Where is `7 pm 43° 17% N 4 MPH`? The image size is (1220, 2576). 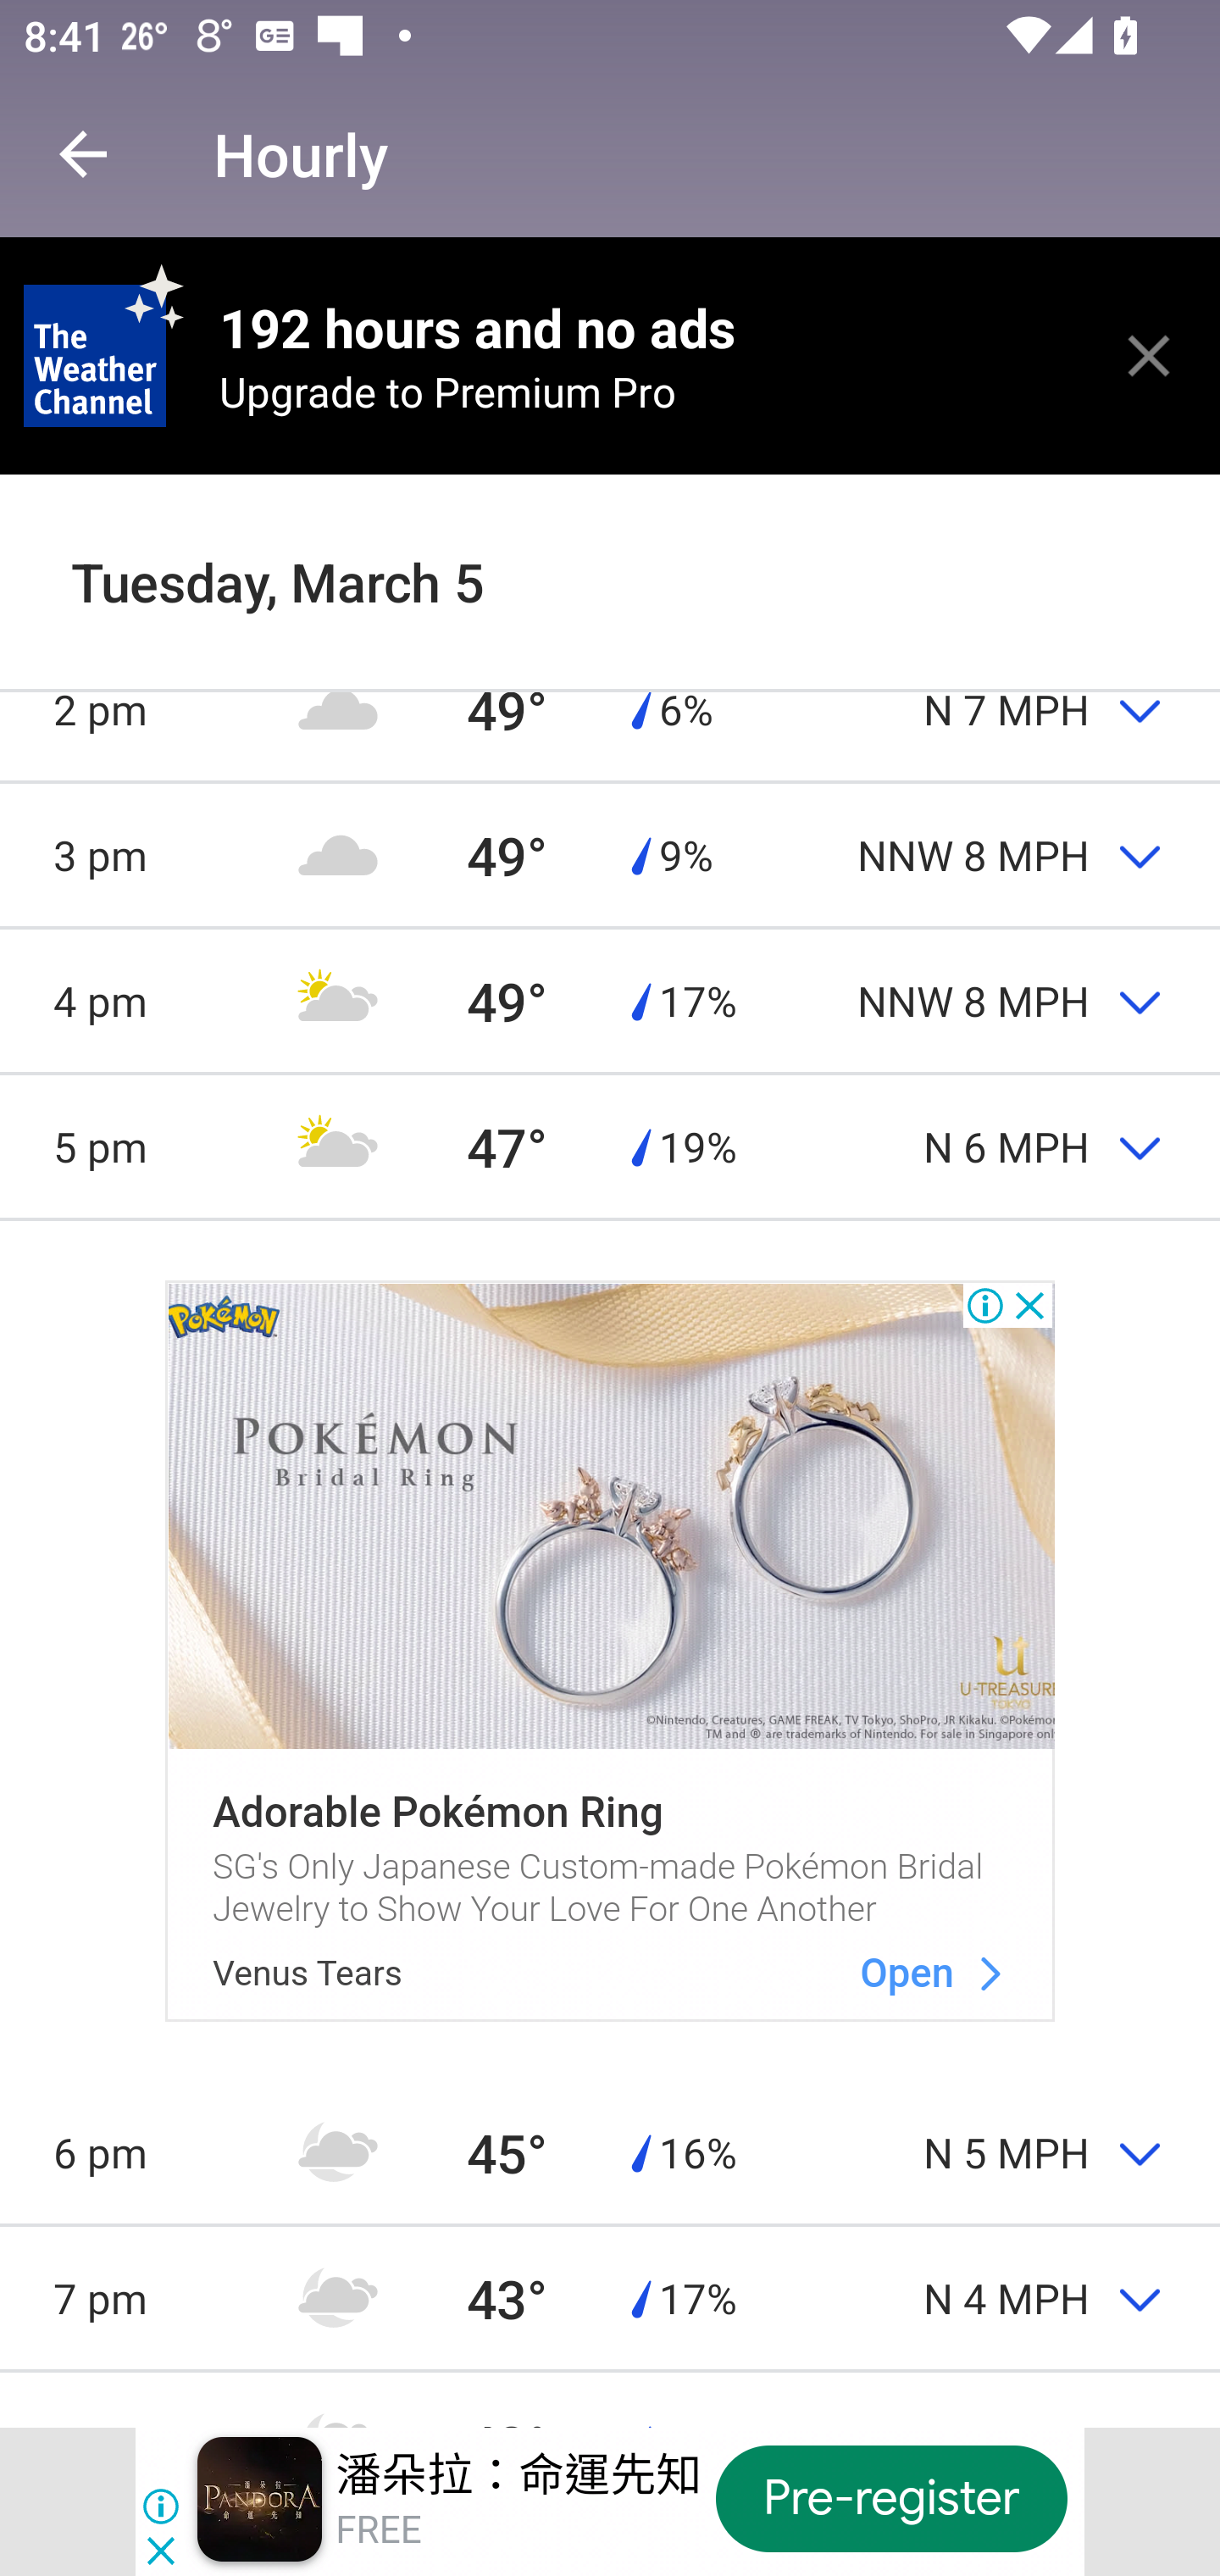
7 pm 43° 17% N 4 MPH is located at coordinates (610, 2297).